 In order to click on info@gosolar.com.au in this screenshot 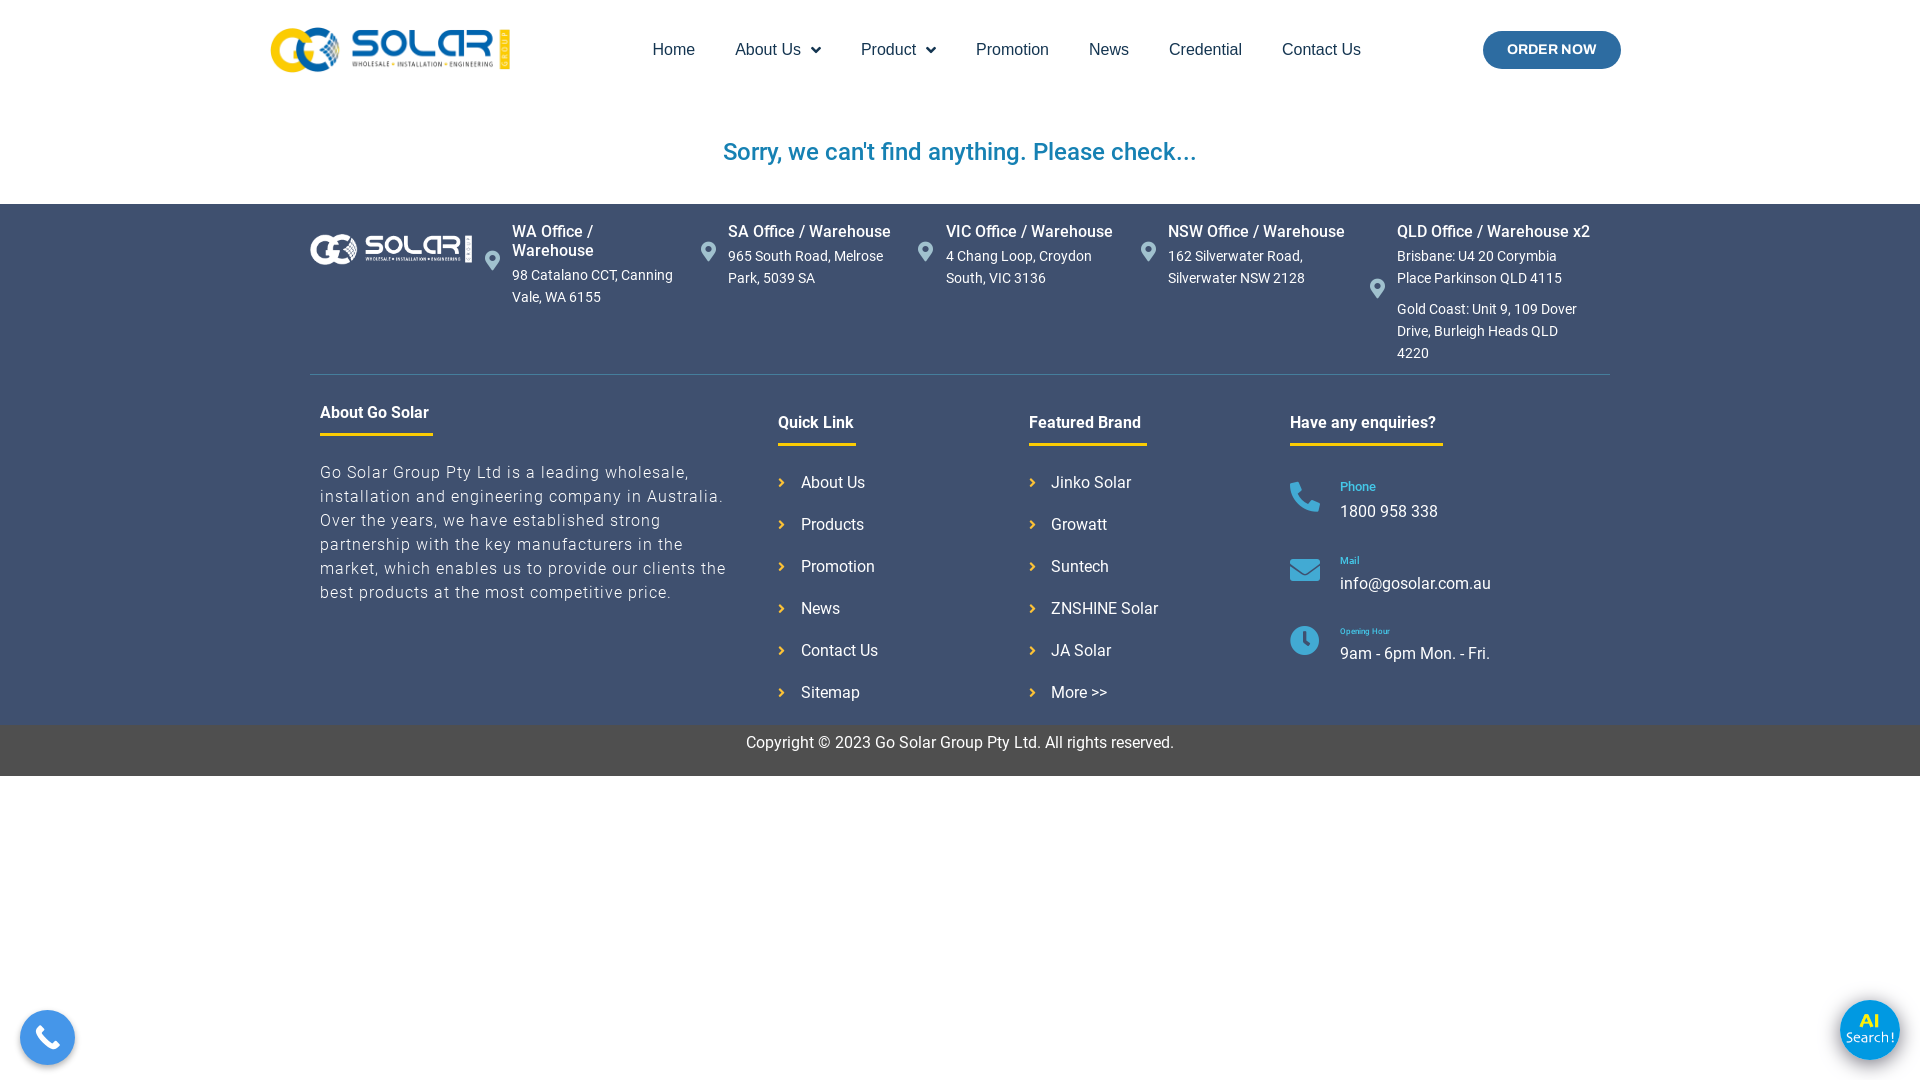, I will do `click(1416, 584)`.